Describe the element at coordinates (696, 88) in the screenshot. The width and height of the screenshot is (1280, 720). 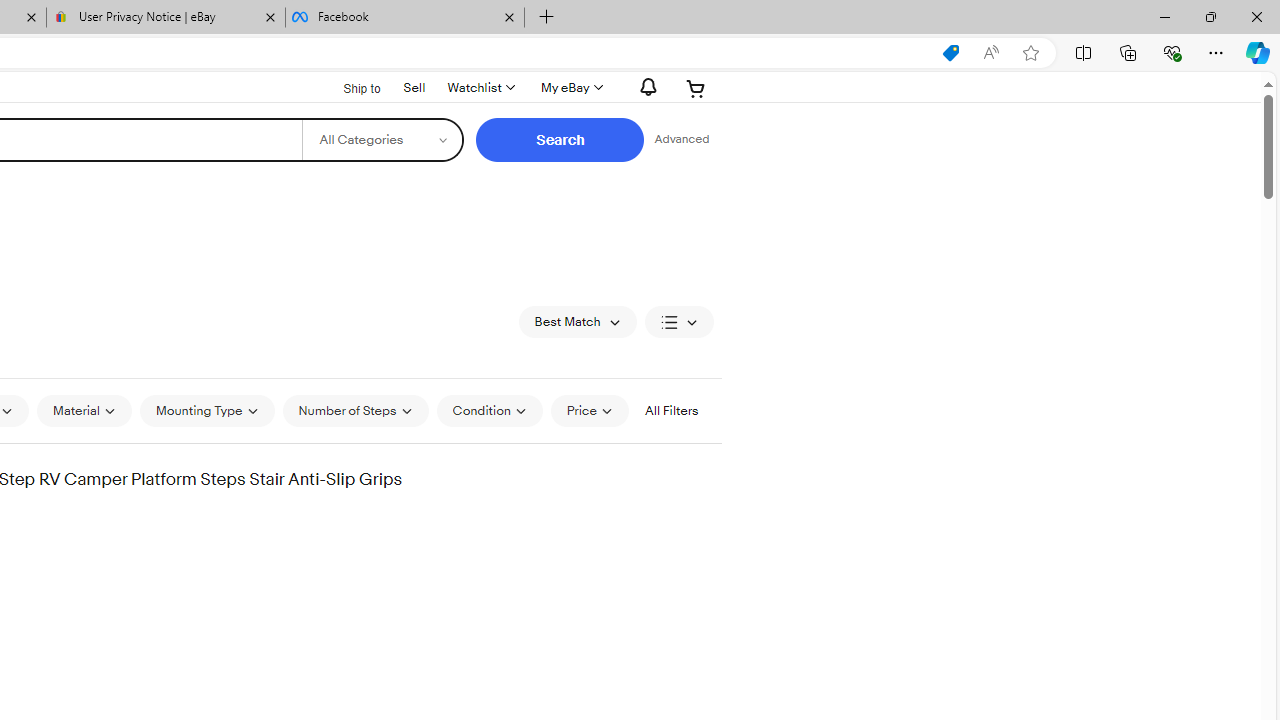
I see `Your shopping cart` at that location.